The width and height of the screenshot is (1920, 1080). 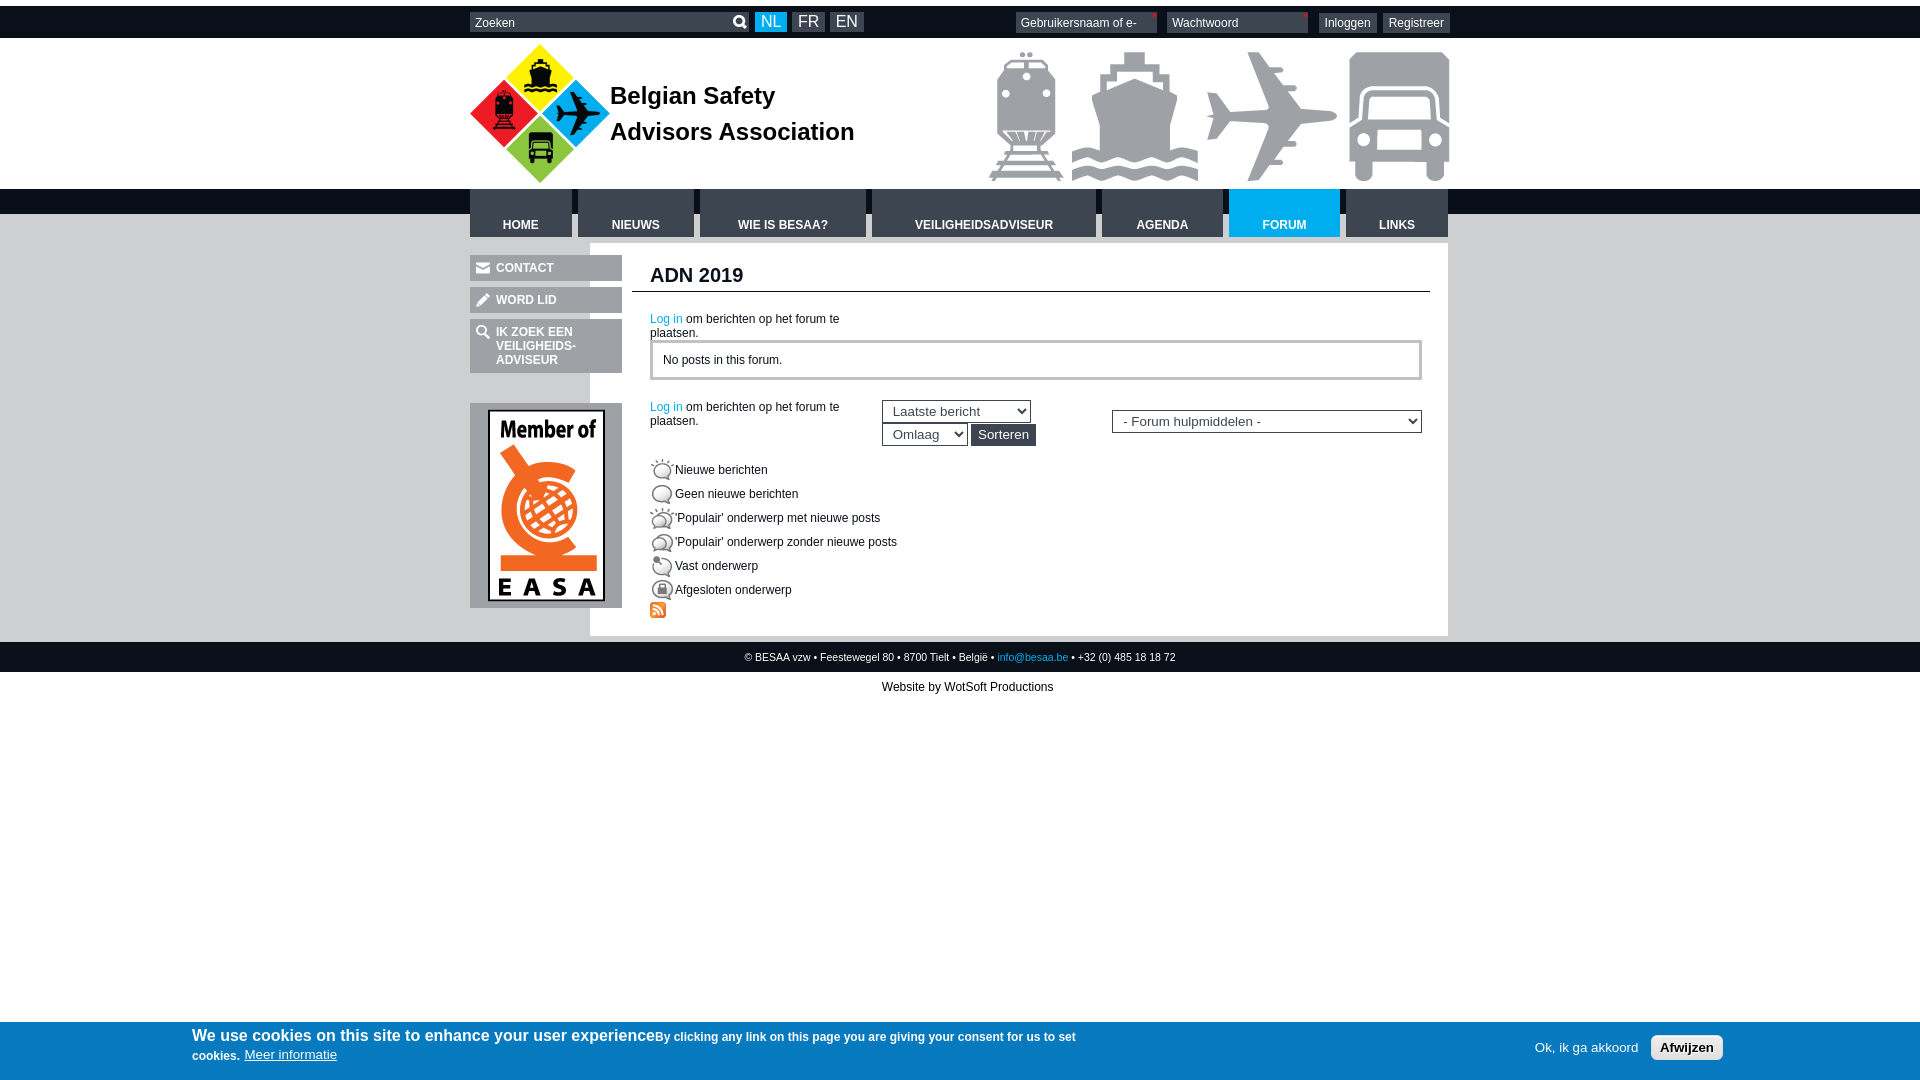 What do you see at coordinates (984, 213) in the screenshot?
I see `VEILIGHEIDSADVISEUR` at bounding box center [984, 213].